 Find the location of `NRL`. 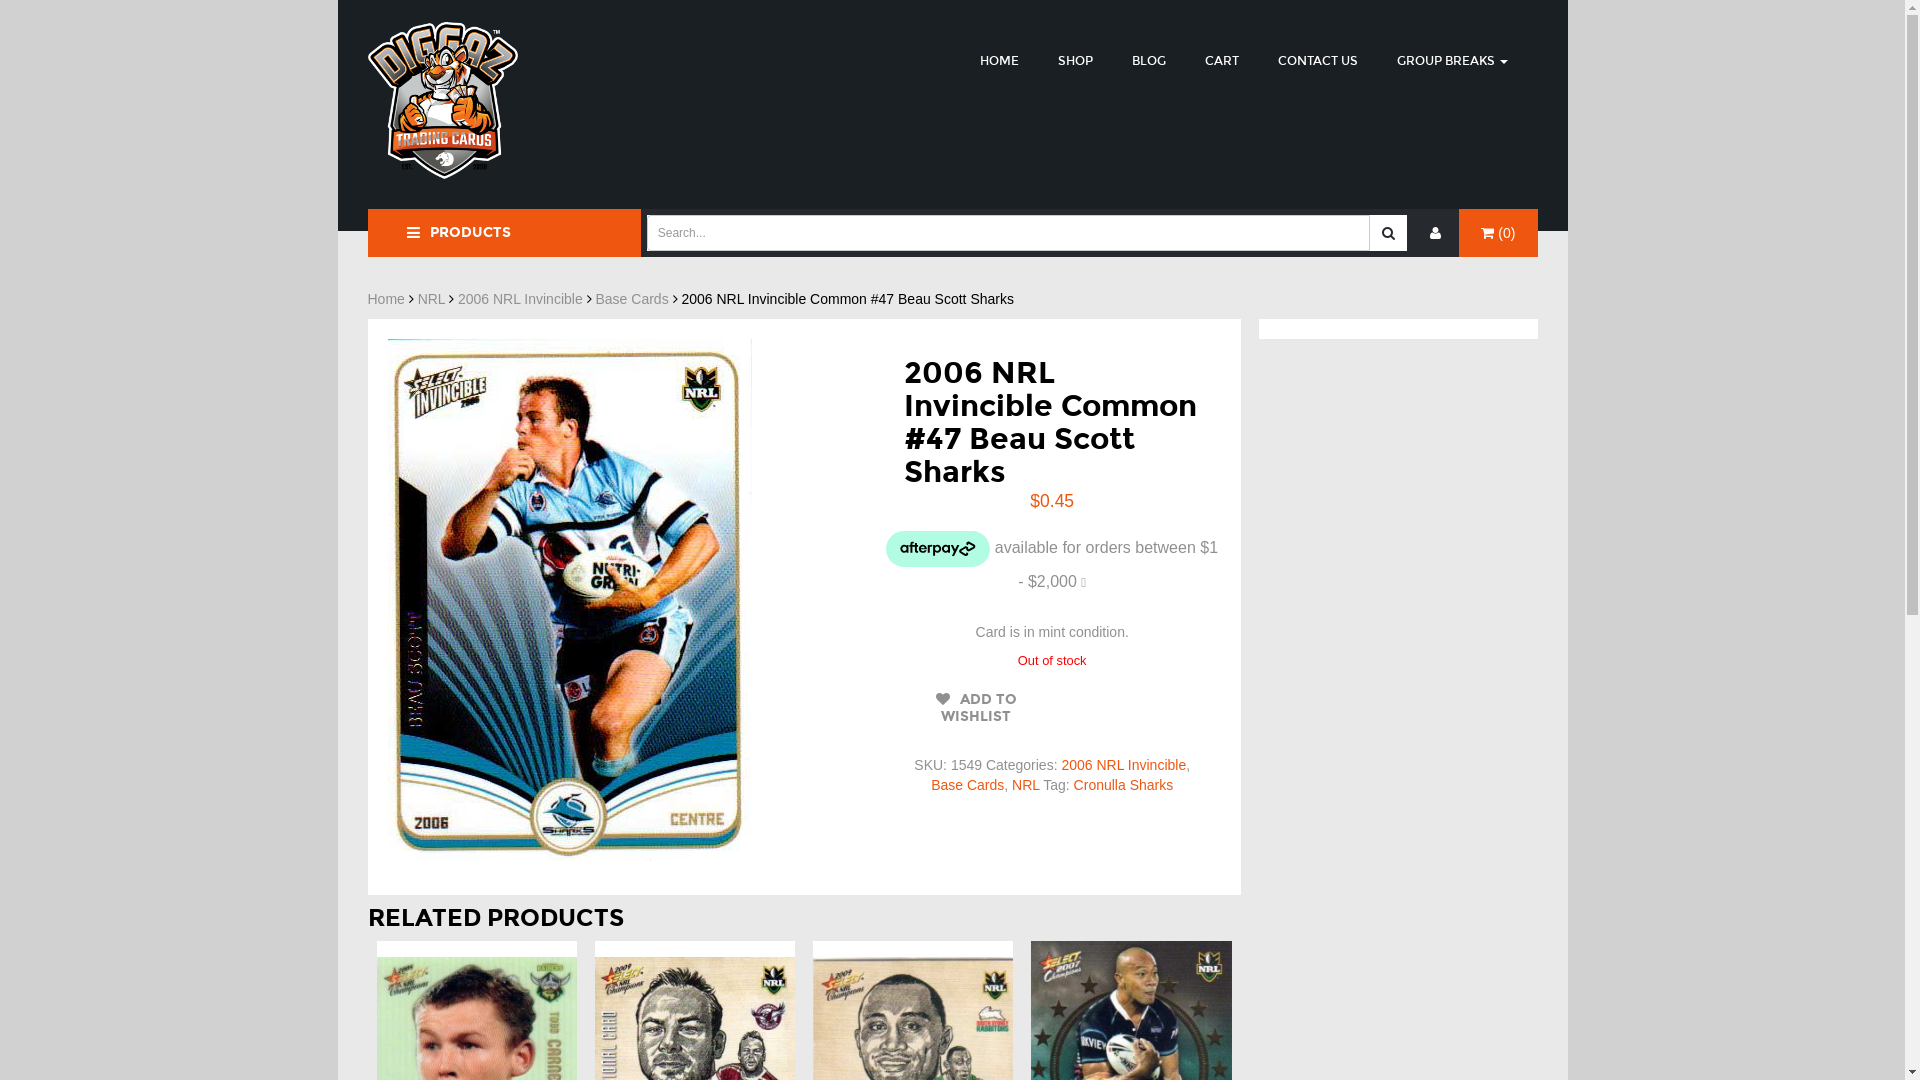

NRL is located at coordinates (432, 299).